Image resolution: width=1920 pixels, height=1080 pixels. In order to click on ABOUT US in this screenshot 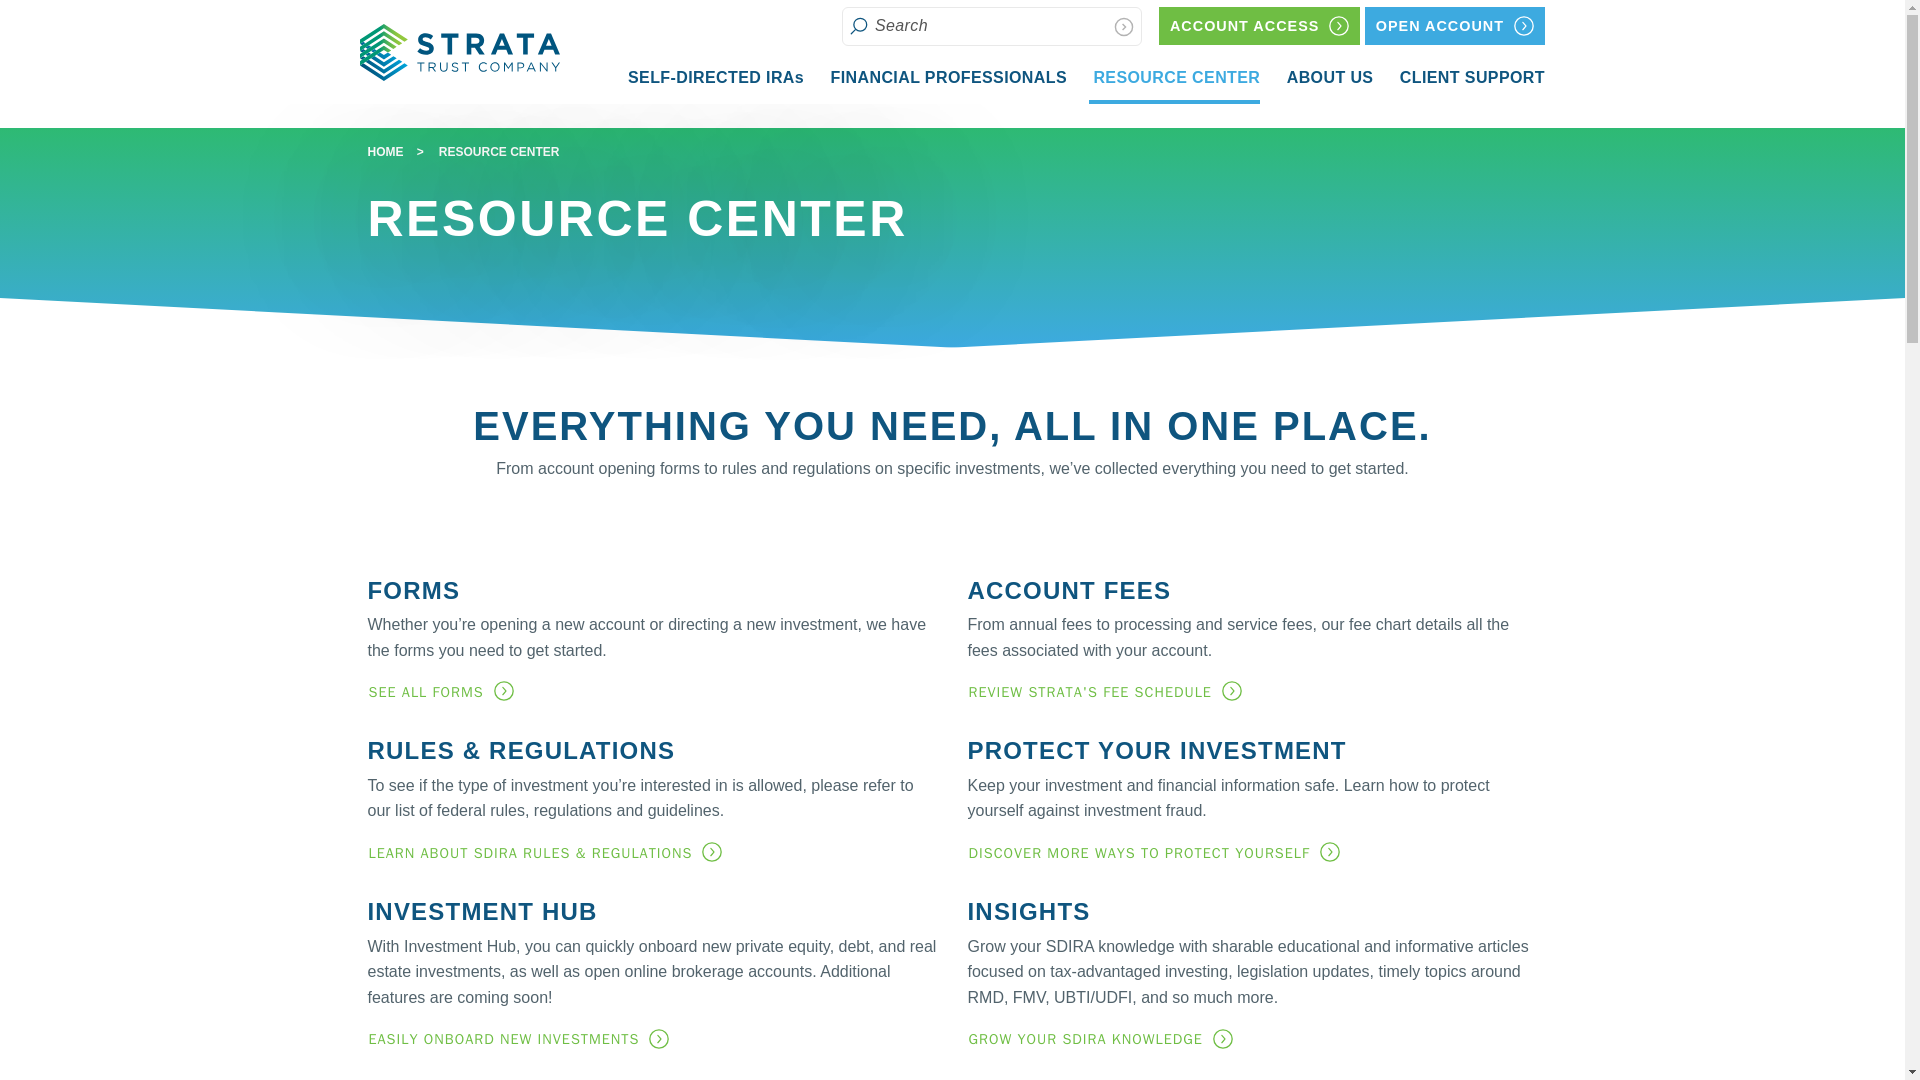, I will do `click(1259, 26)`.